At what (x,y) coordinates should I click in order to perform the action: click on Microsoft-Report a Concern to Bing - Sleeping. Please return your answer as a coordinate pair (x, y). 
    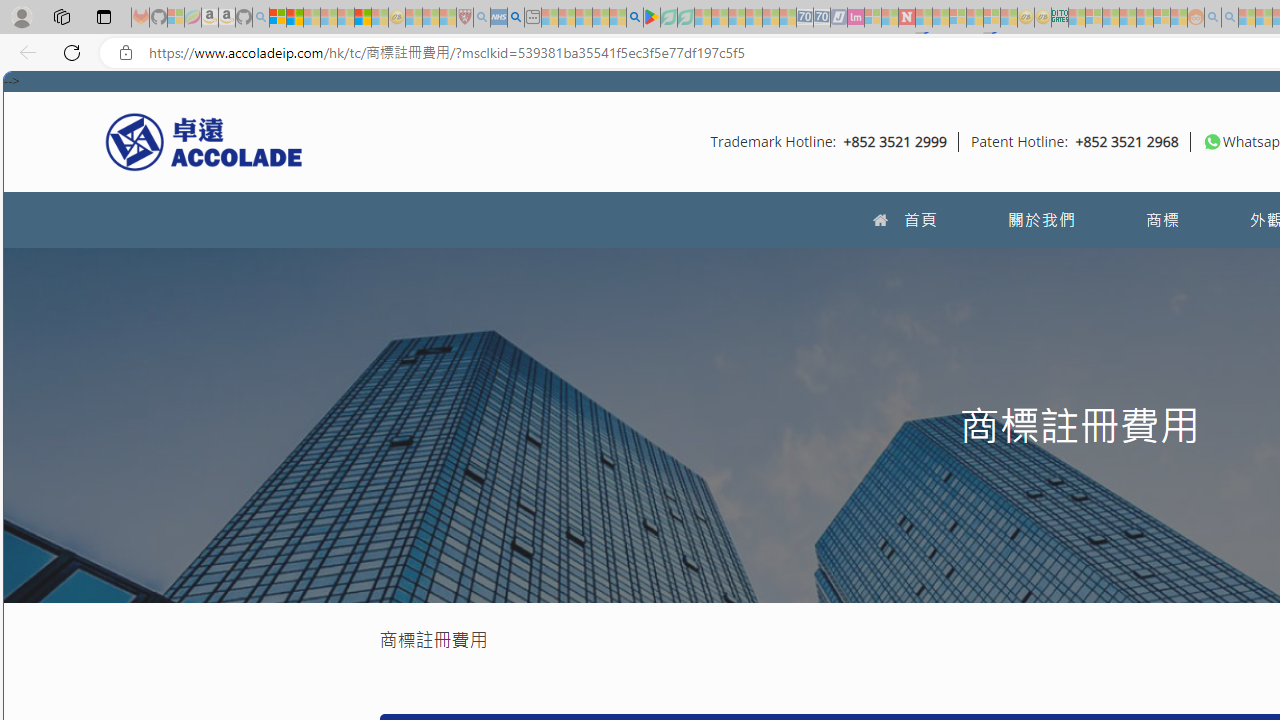
    Looking at the image, I should click on (176, 18).